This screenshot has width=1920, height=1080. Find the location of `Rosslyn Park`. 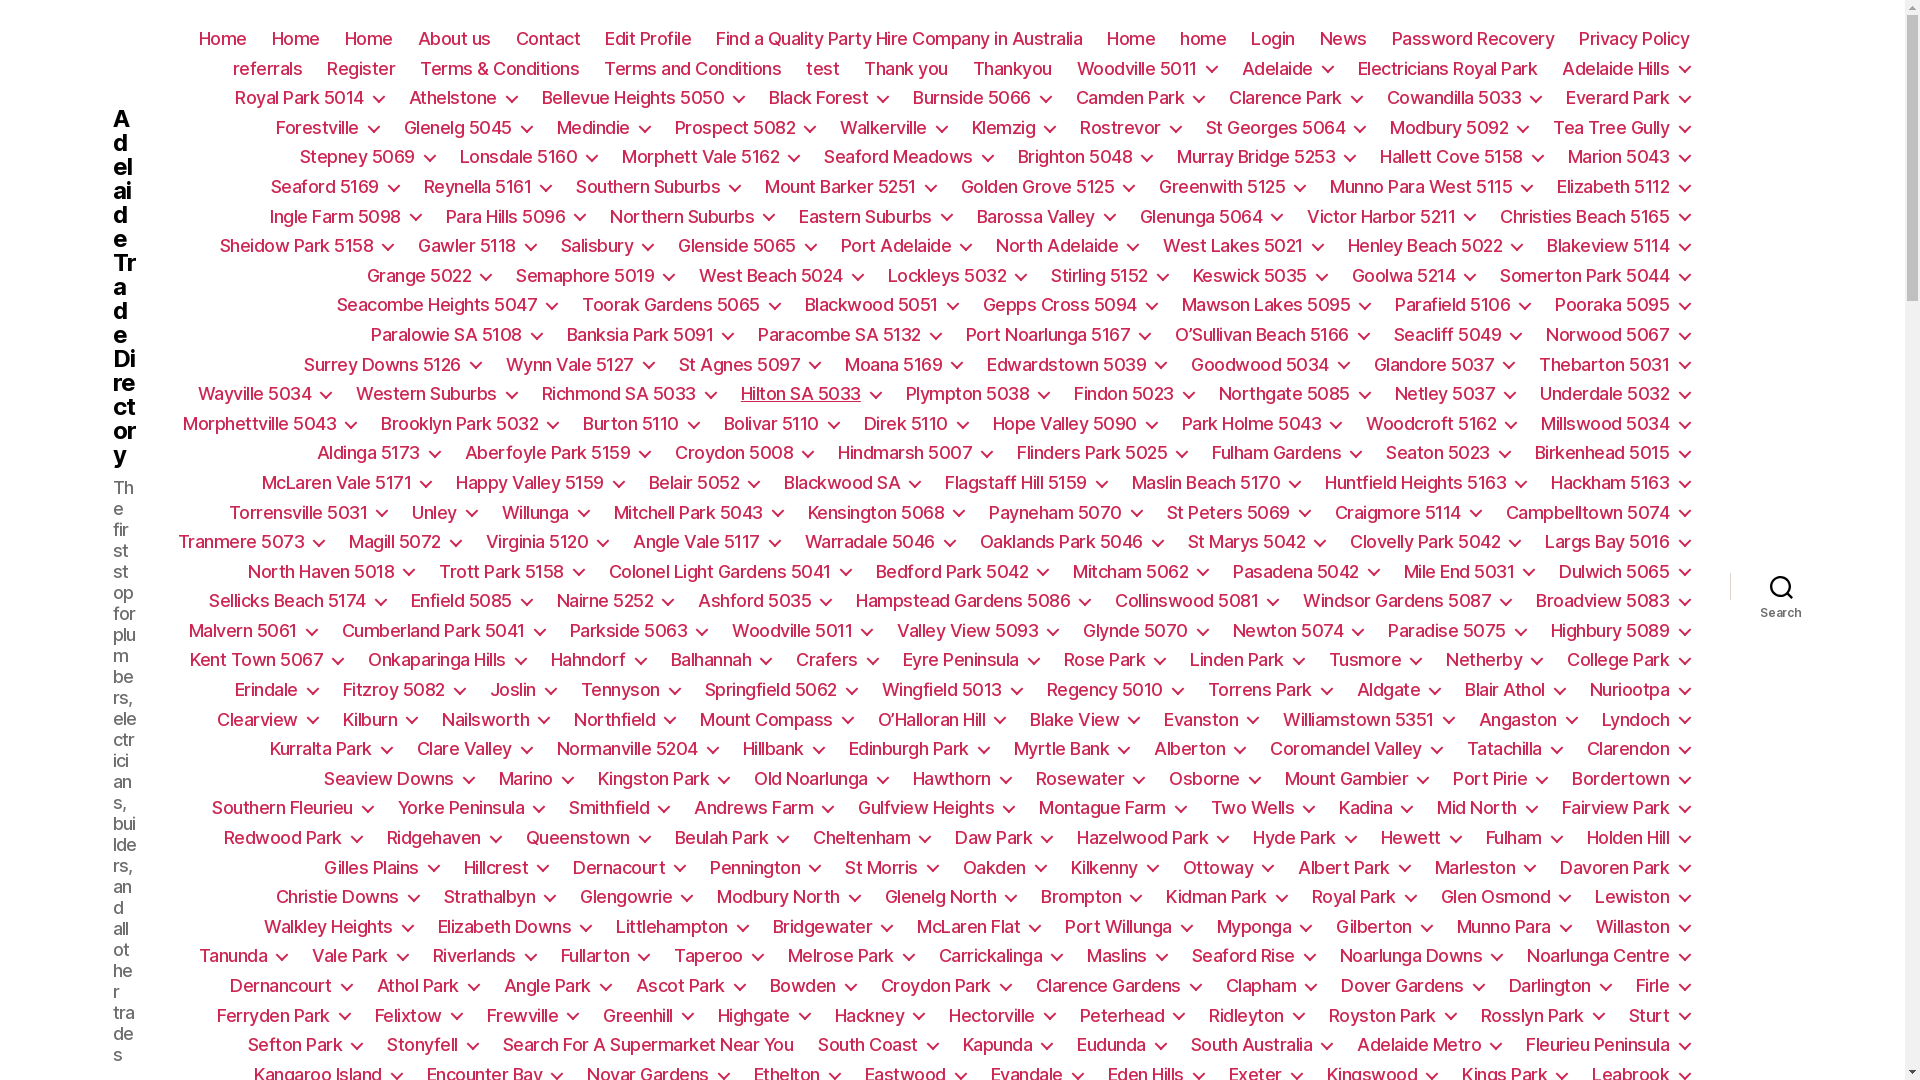

Rosslyn Park is located at coordinates (1542, 1016).